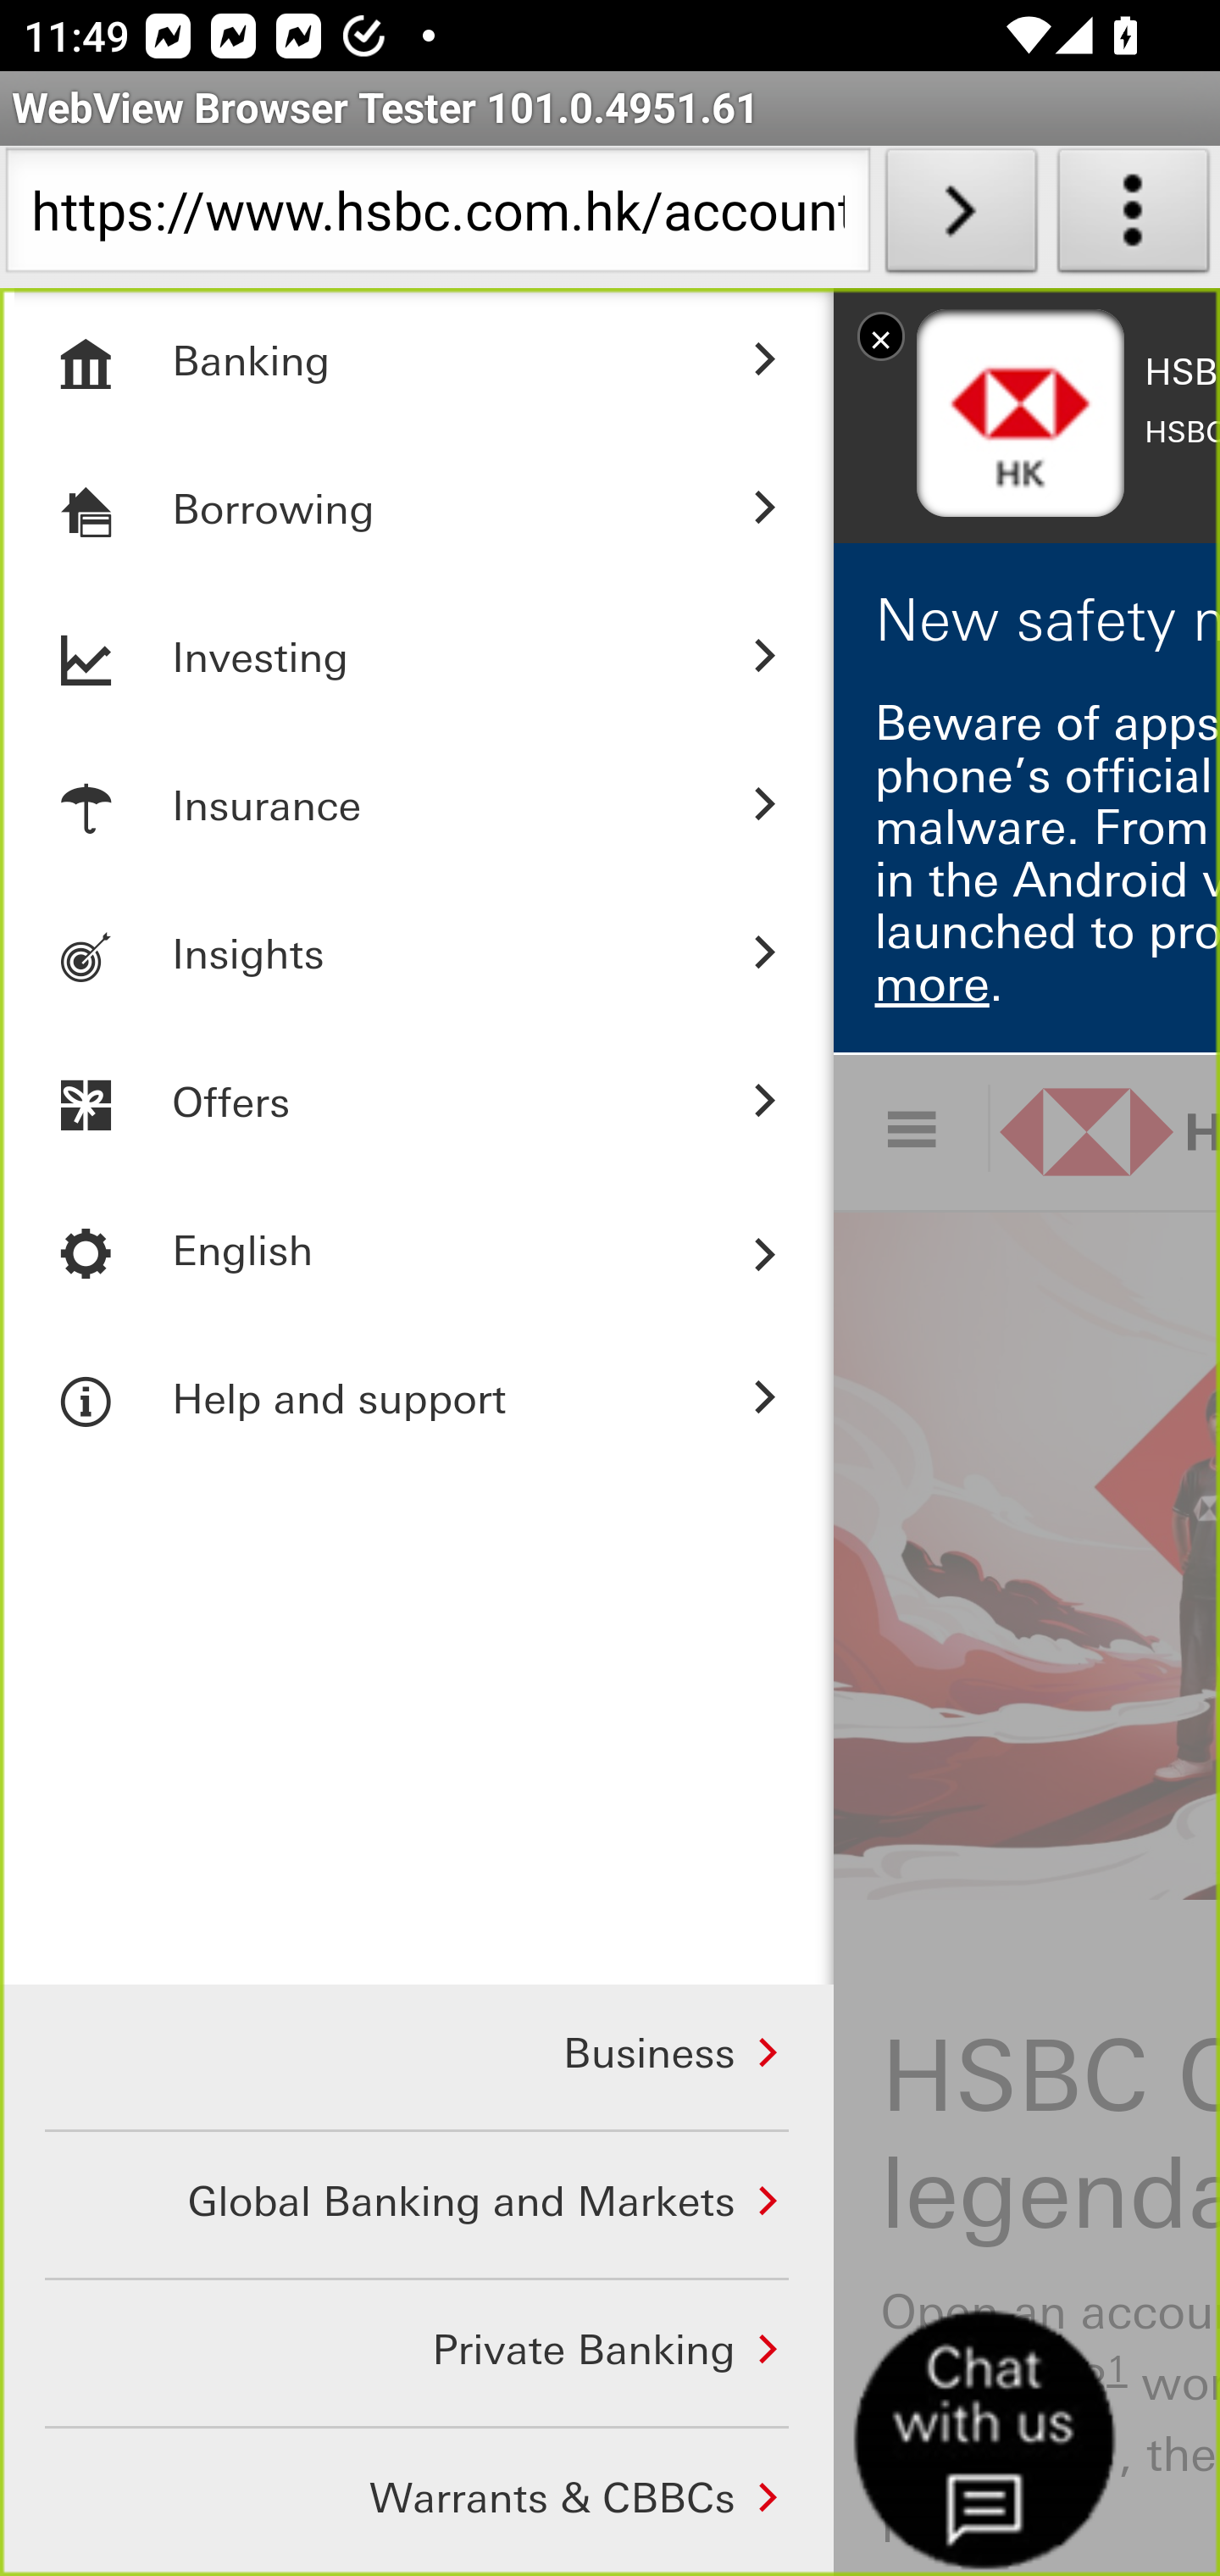  Describe the element at coordinates (418, 659) in the screenshot. I see `Investing` at that location.